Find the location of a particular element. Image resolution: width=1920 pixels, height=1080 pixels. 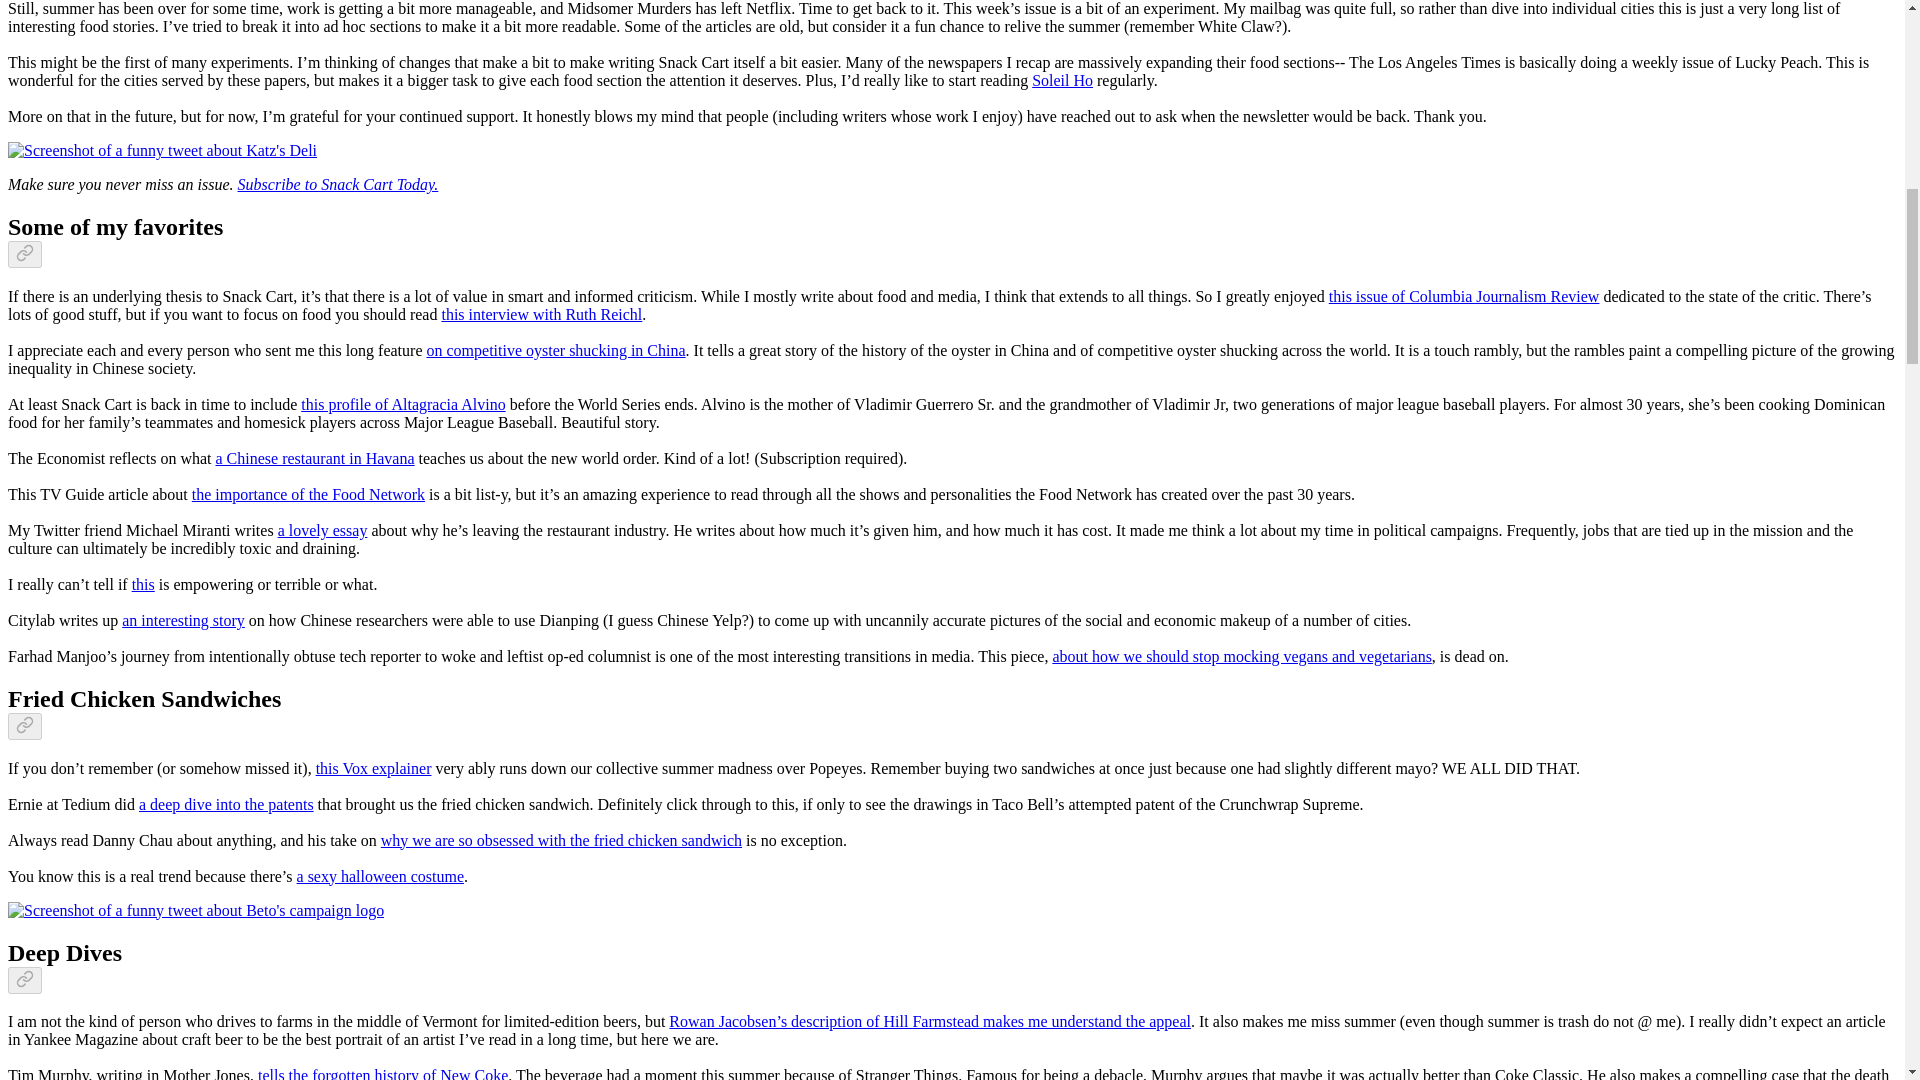

Soleil Ho is located at coordinates (1062, 80).